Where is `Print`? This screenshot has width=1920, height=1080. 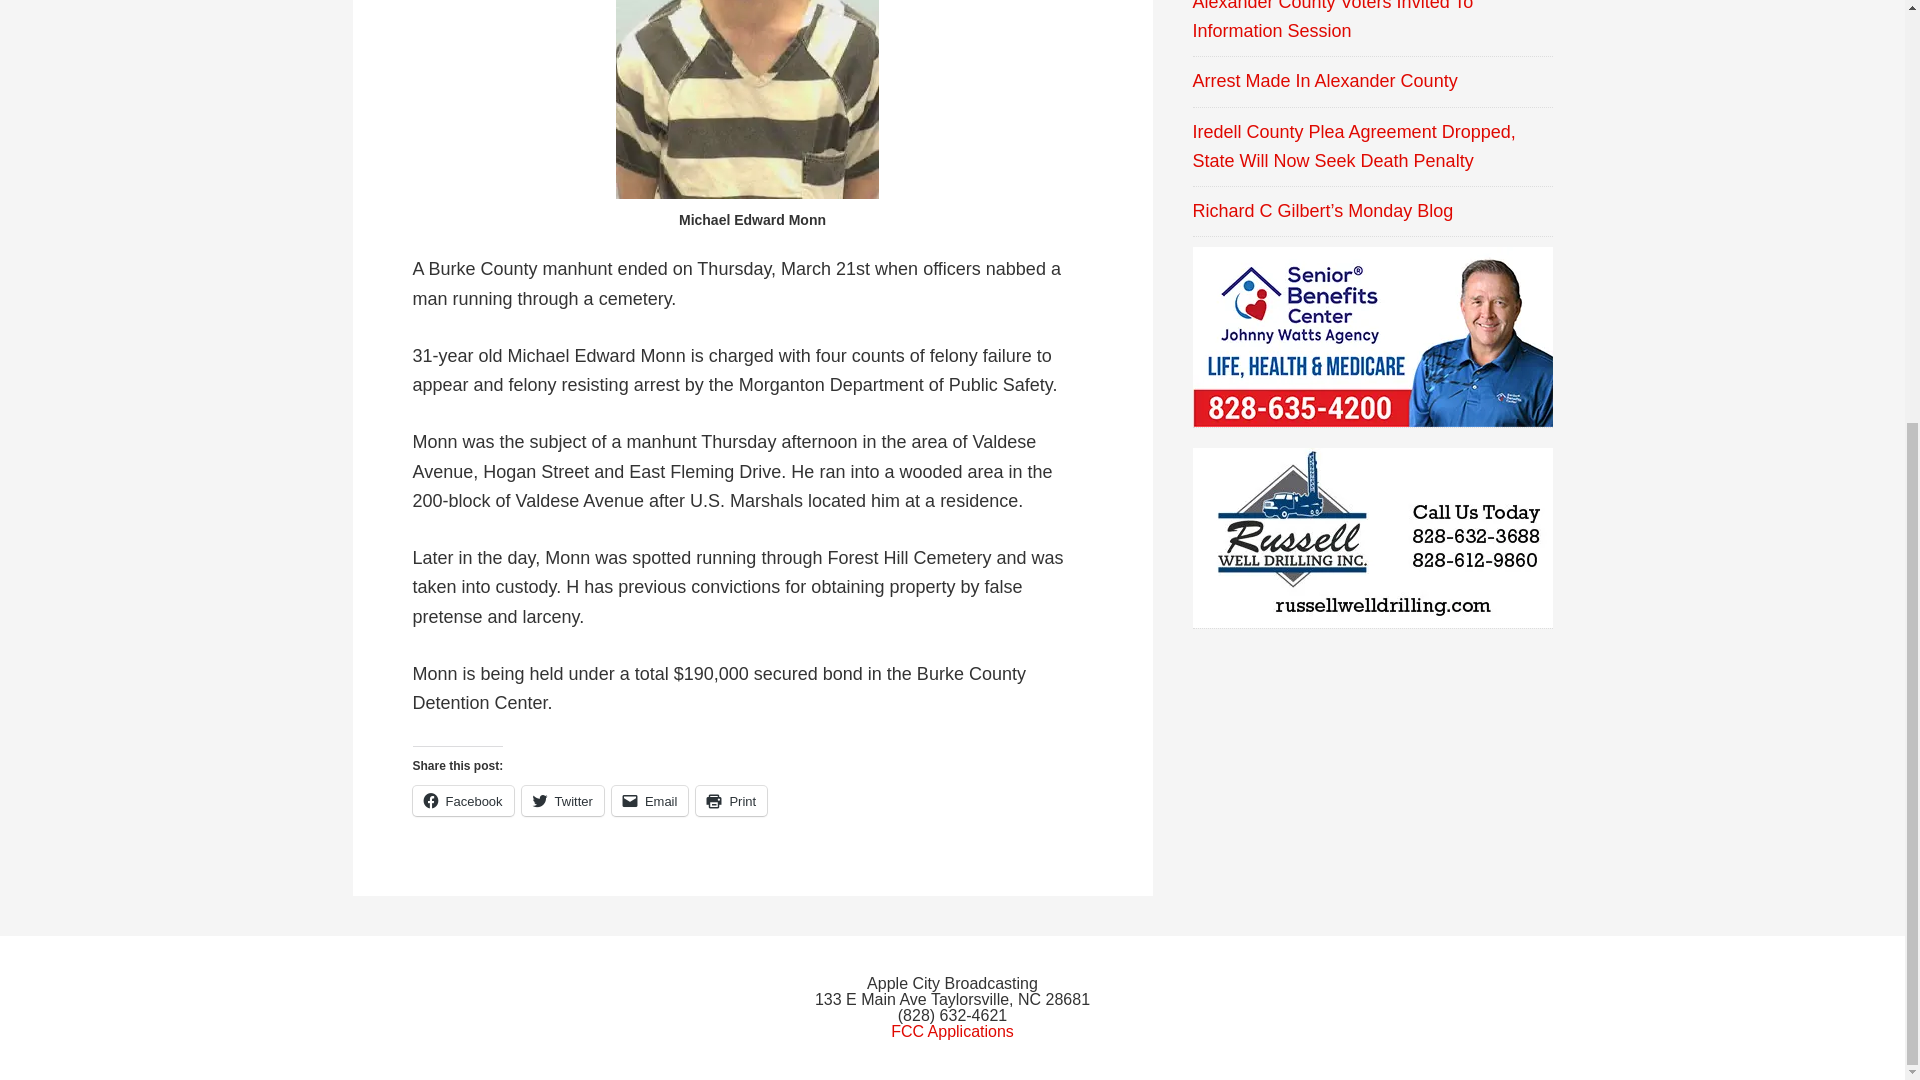 Print is located at coordinates (730, 801).